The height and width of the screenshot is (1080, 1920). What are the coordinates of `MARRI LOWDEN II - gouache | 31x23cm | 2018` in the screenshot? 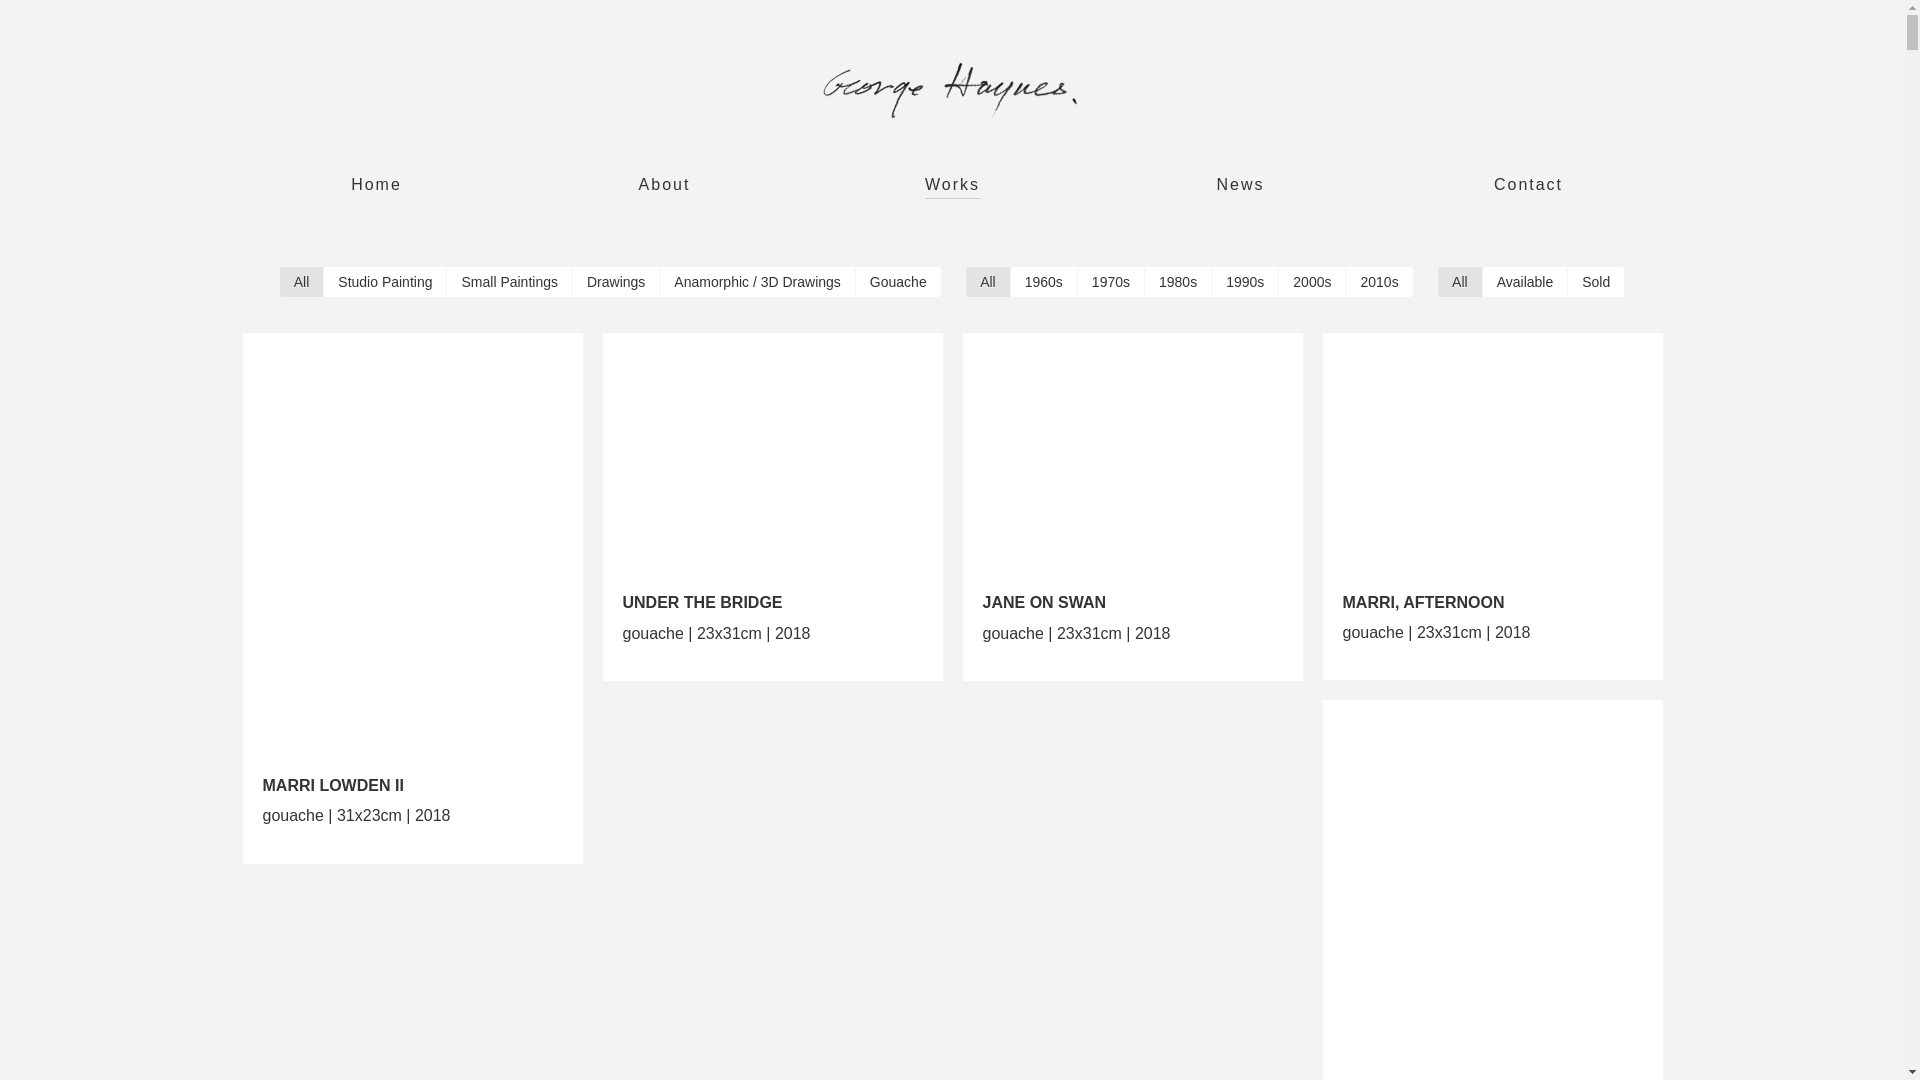 It's located at (412, 556).